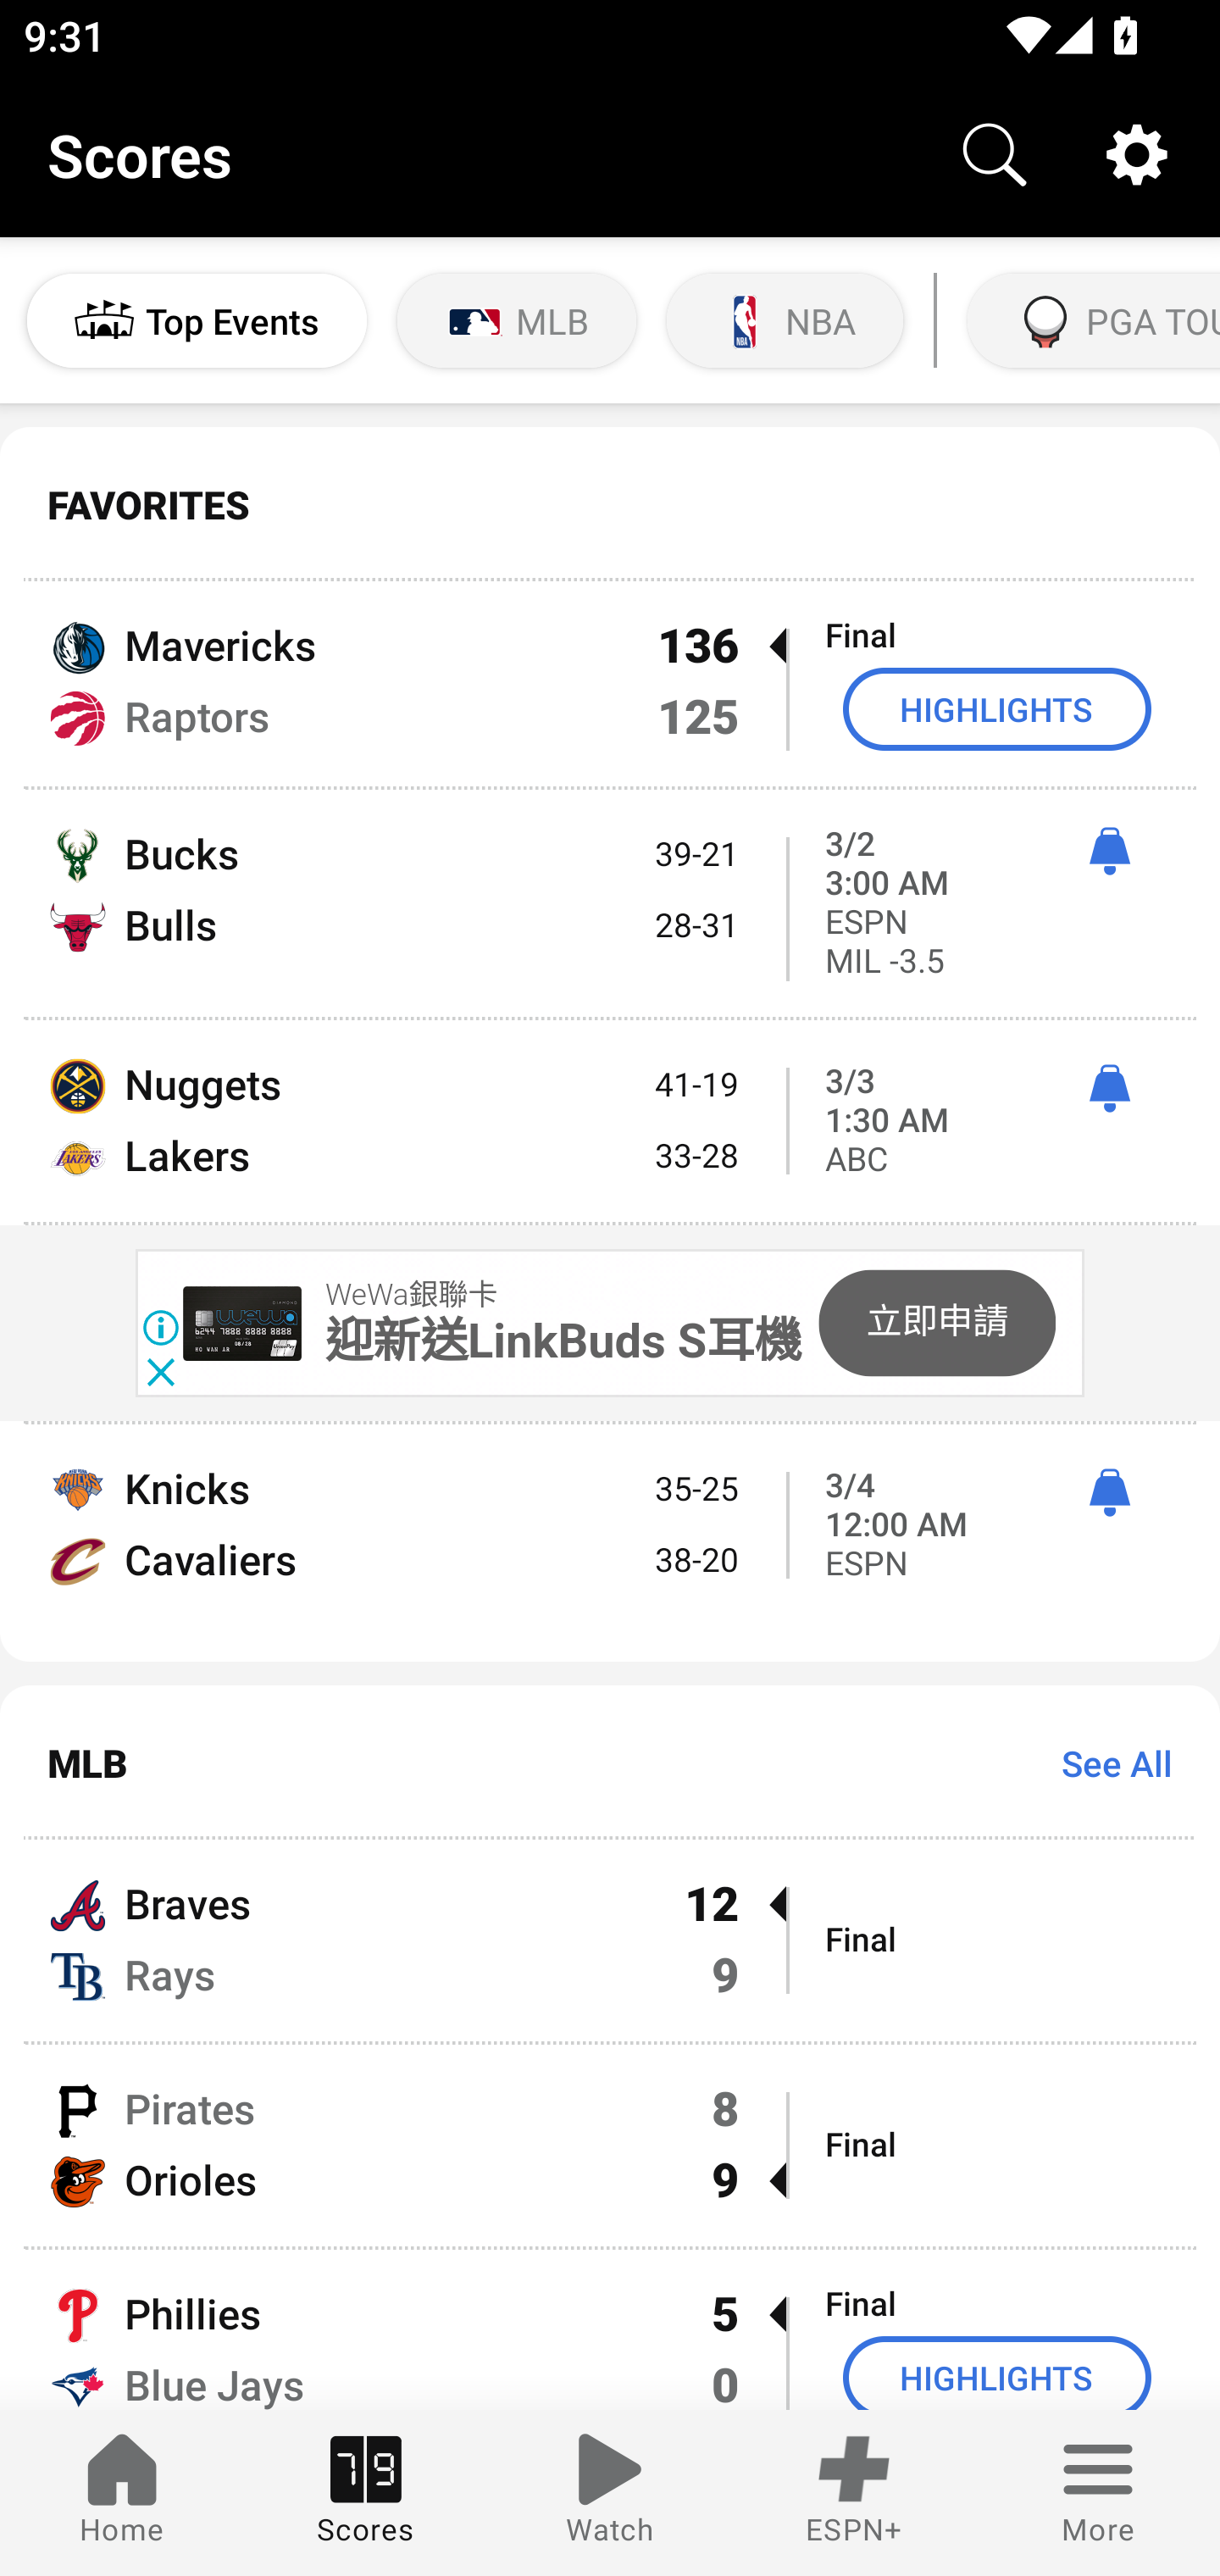 The width and height of the screenshot is (1220, 2576). I want to click on  Top Events, so click(197, 320).